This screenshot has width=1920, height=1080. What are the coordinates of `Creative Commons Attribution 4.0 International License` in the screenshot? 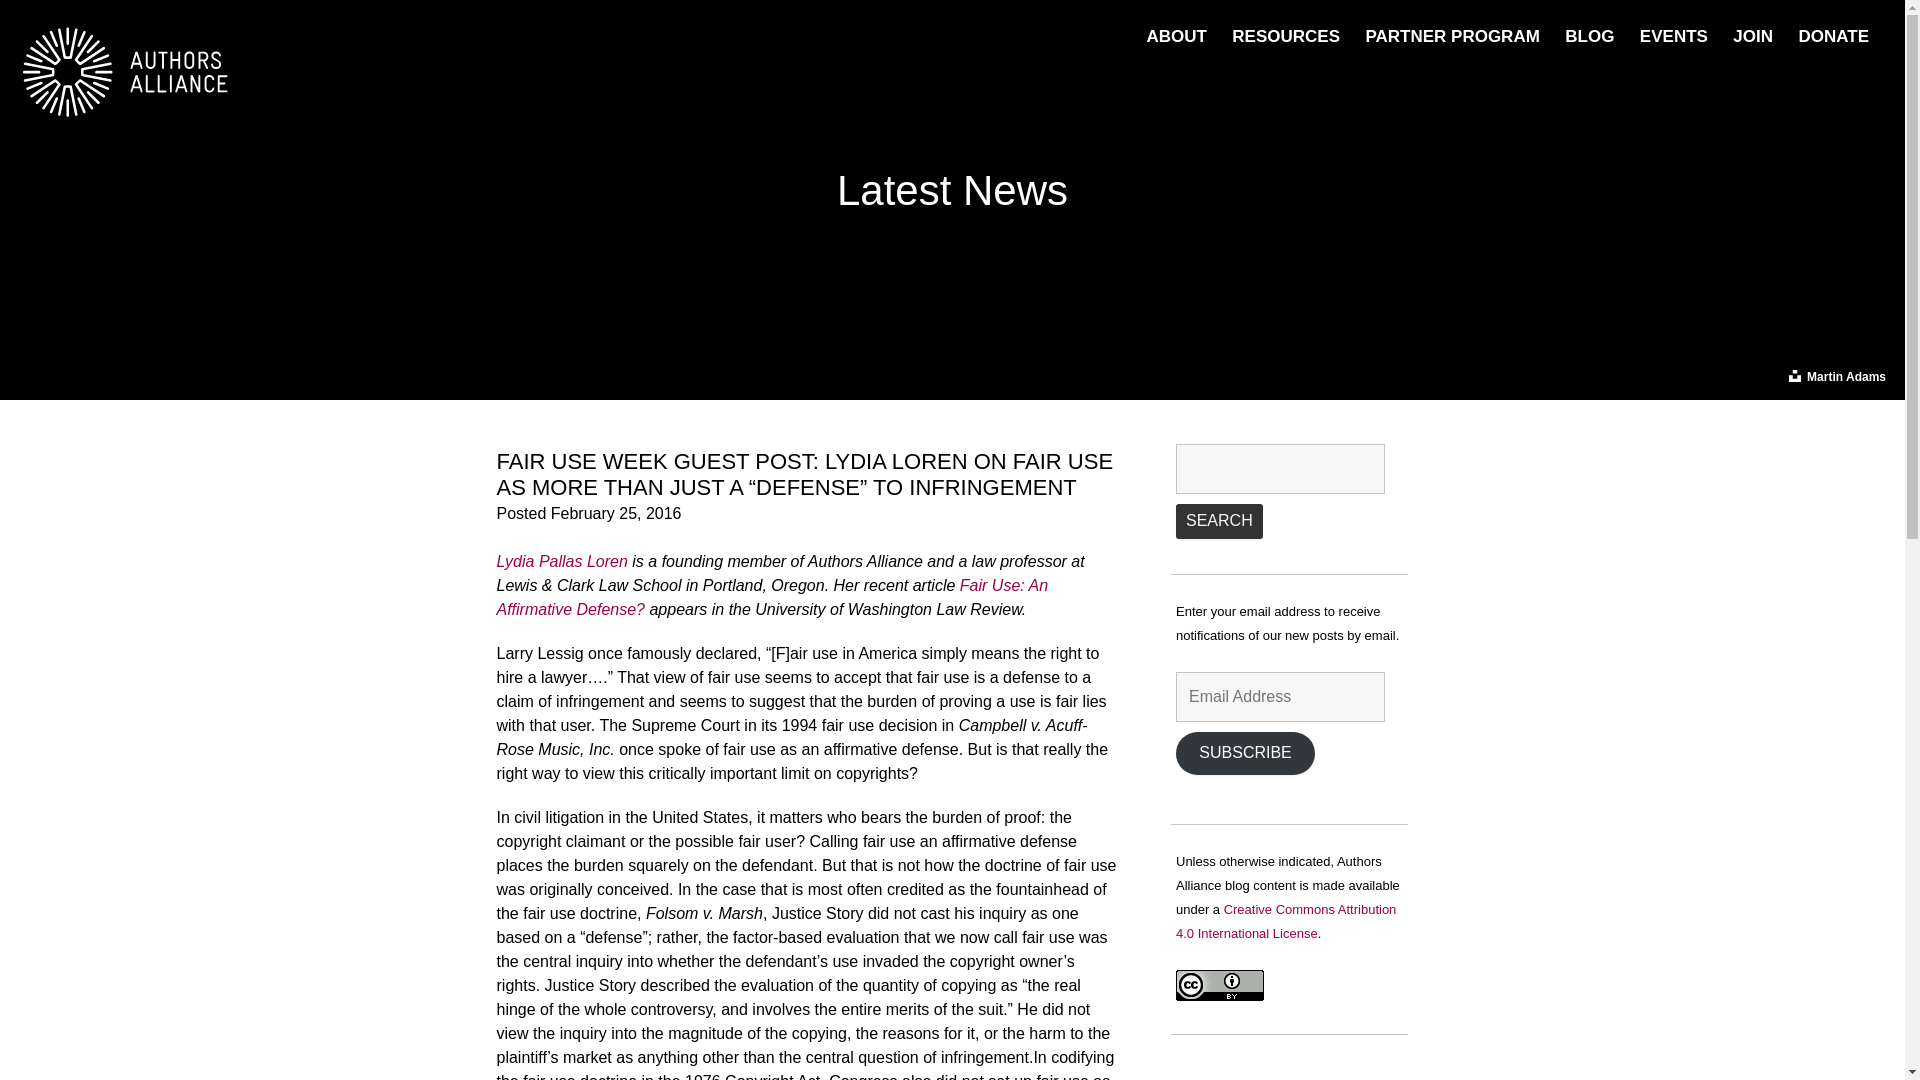 It's located at (1285, 920).